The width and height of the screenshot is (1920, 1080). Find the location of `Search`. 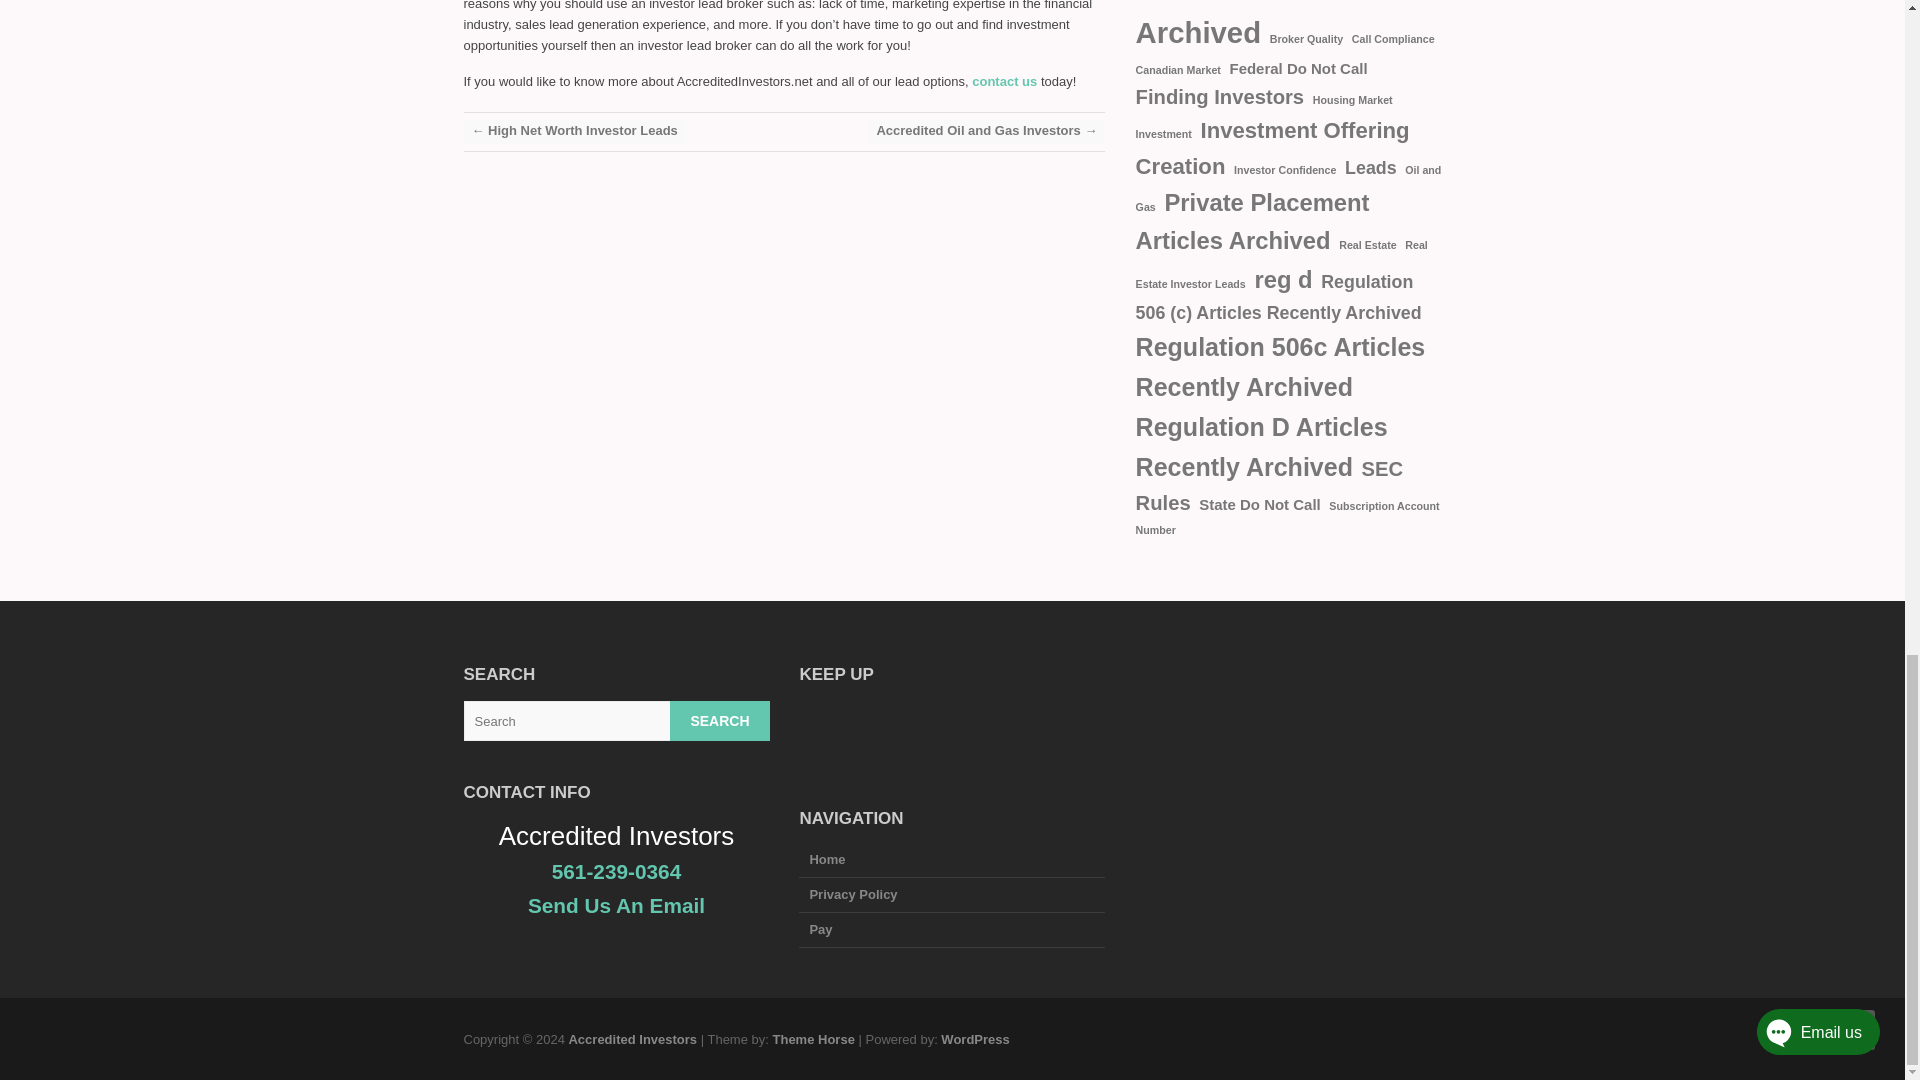

Search is located at coordinates (720, 720).